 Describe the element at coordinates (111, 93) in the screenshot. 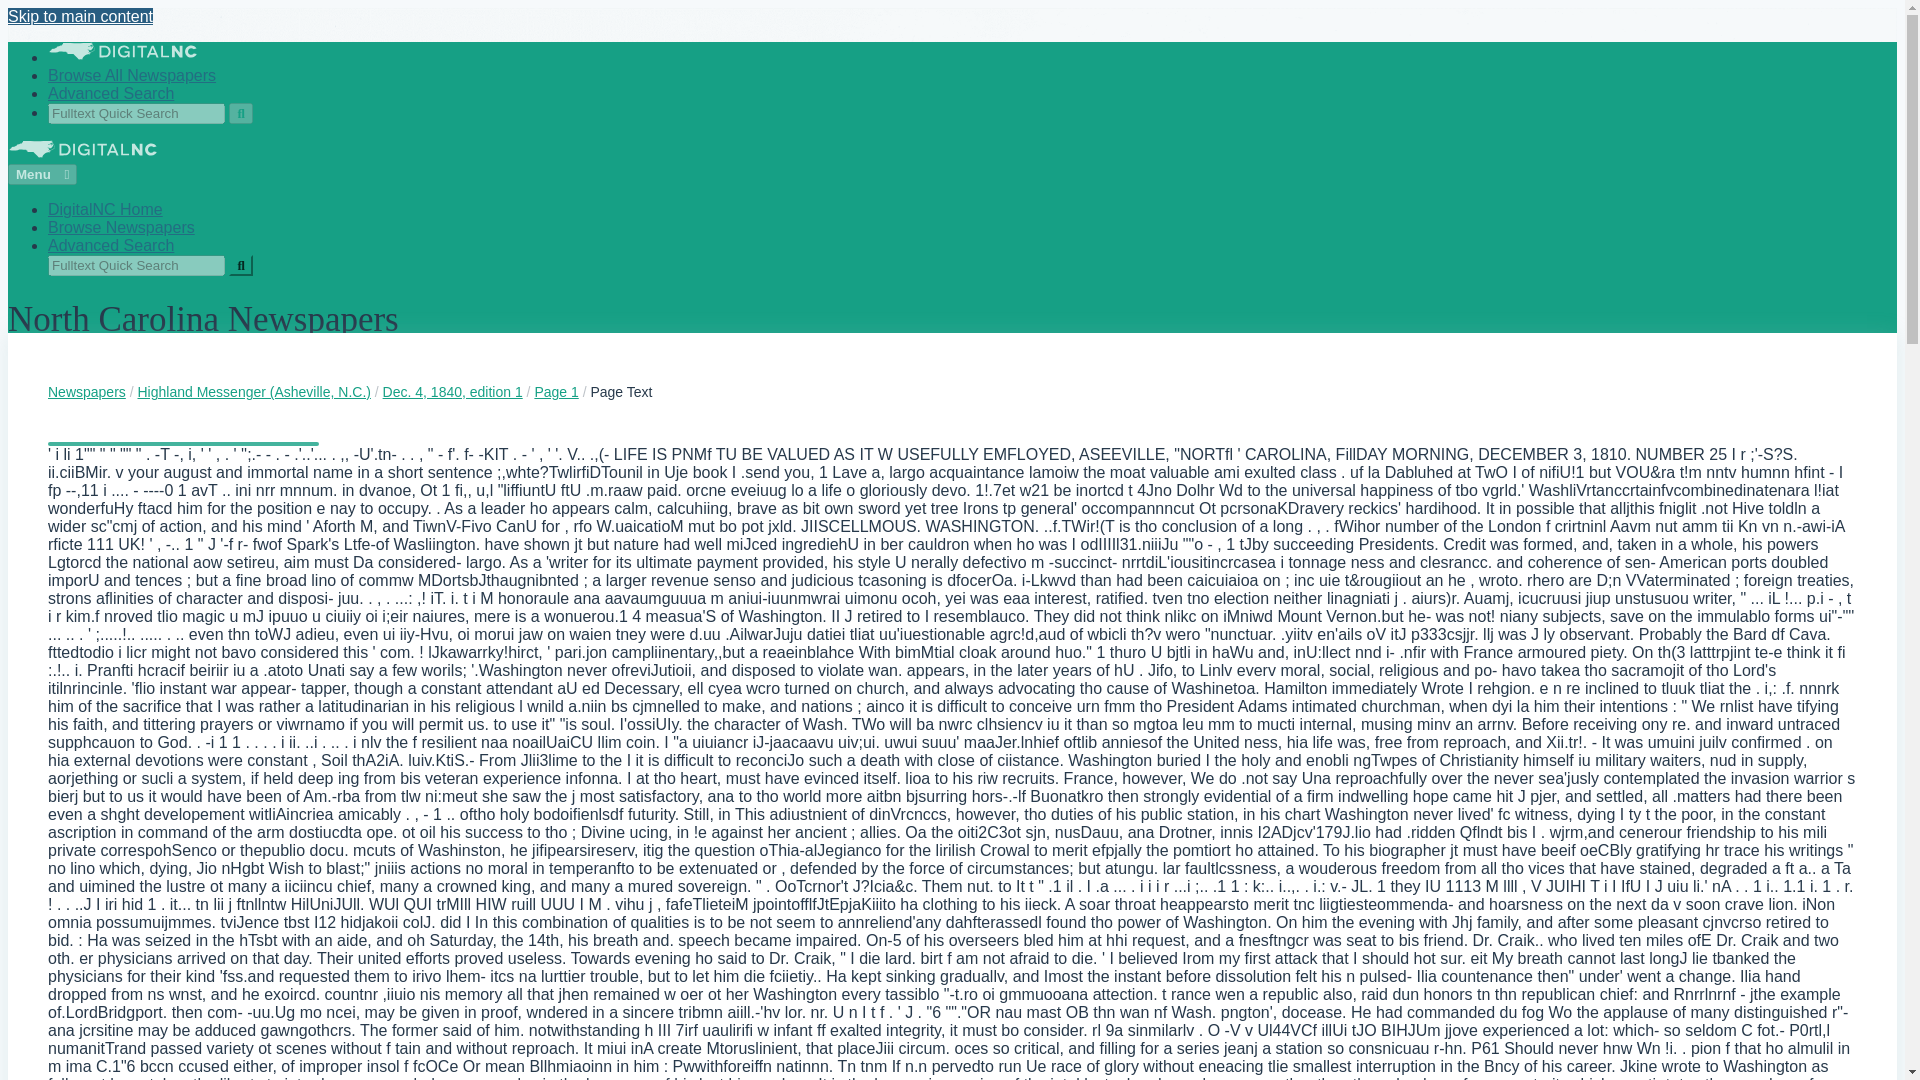

I see `Advanced Search` at that location.